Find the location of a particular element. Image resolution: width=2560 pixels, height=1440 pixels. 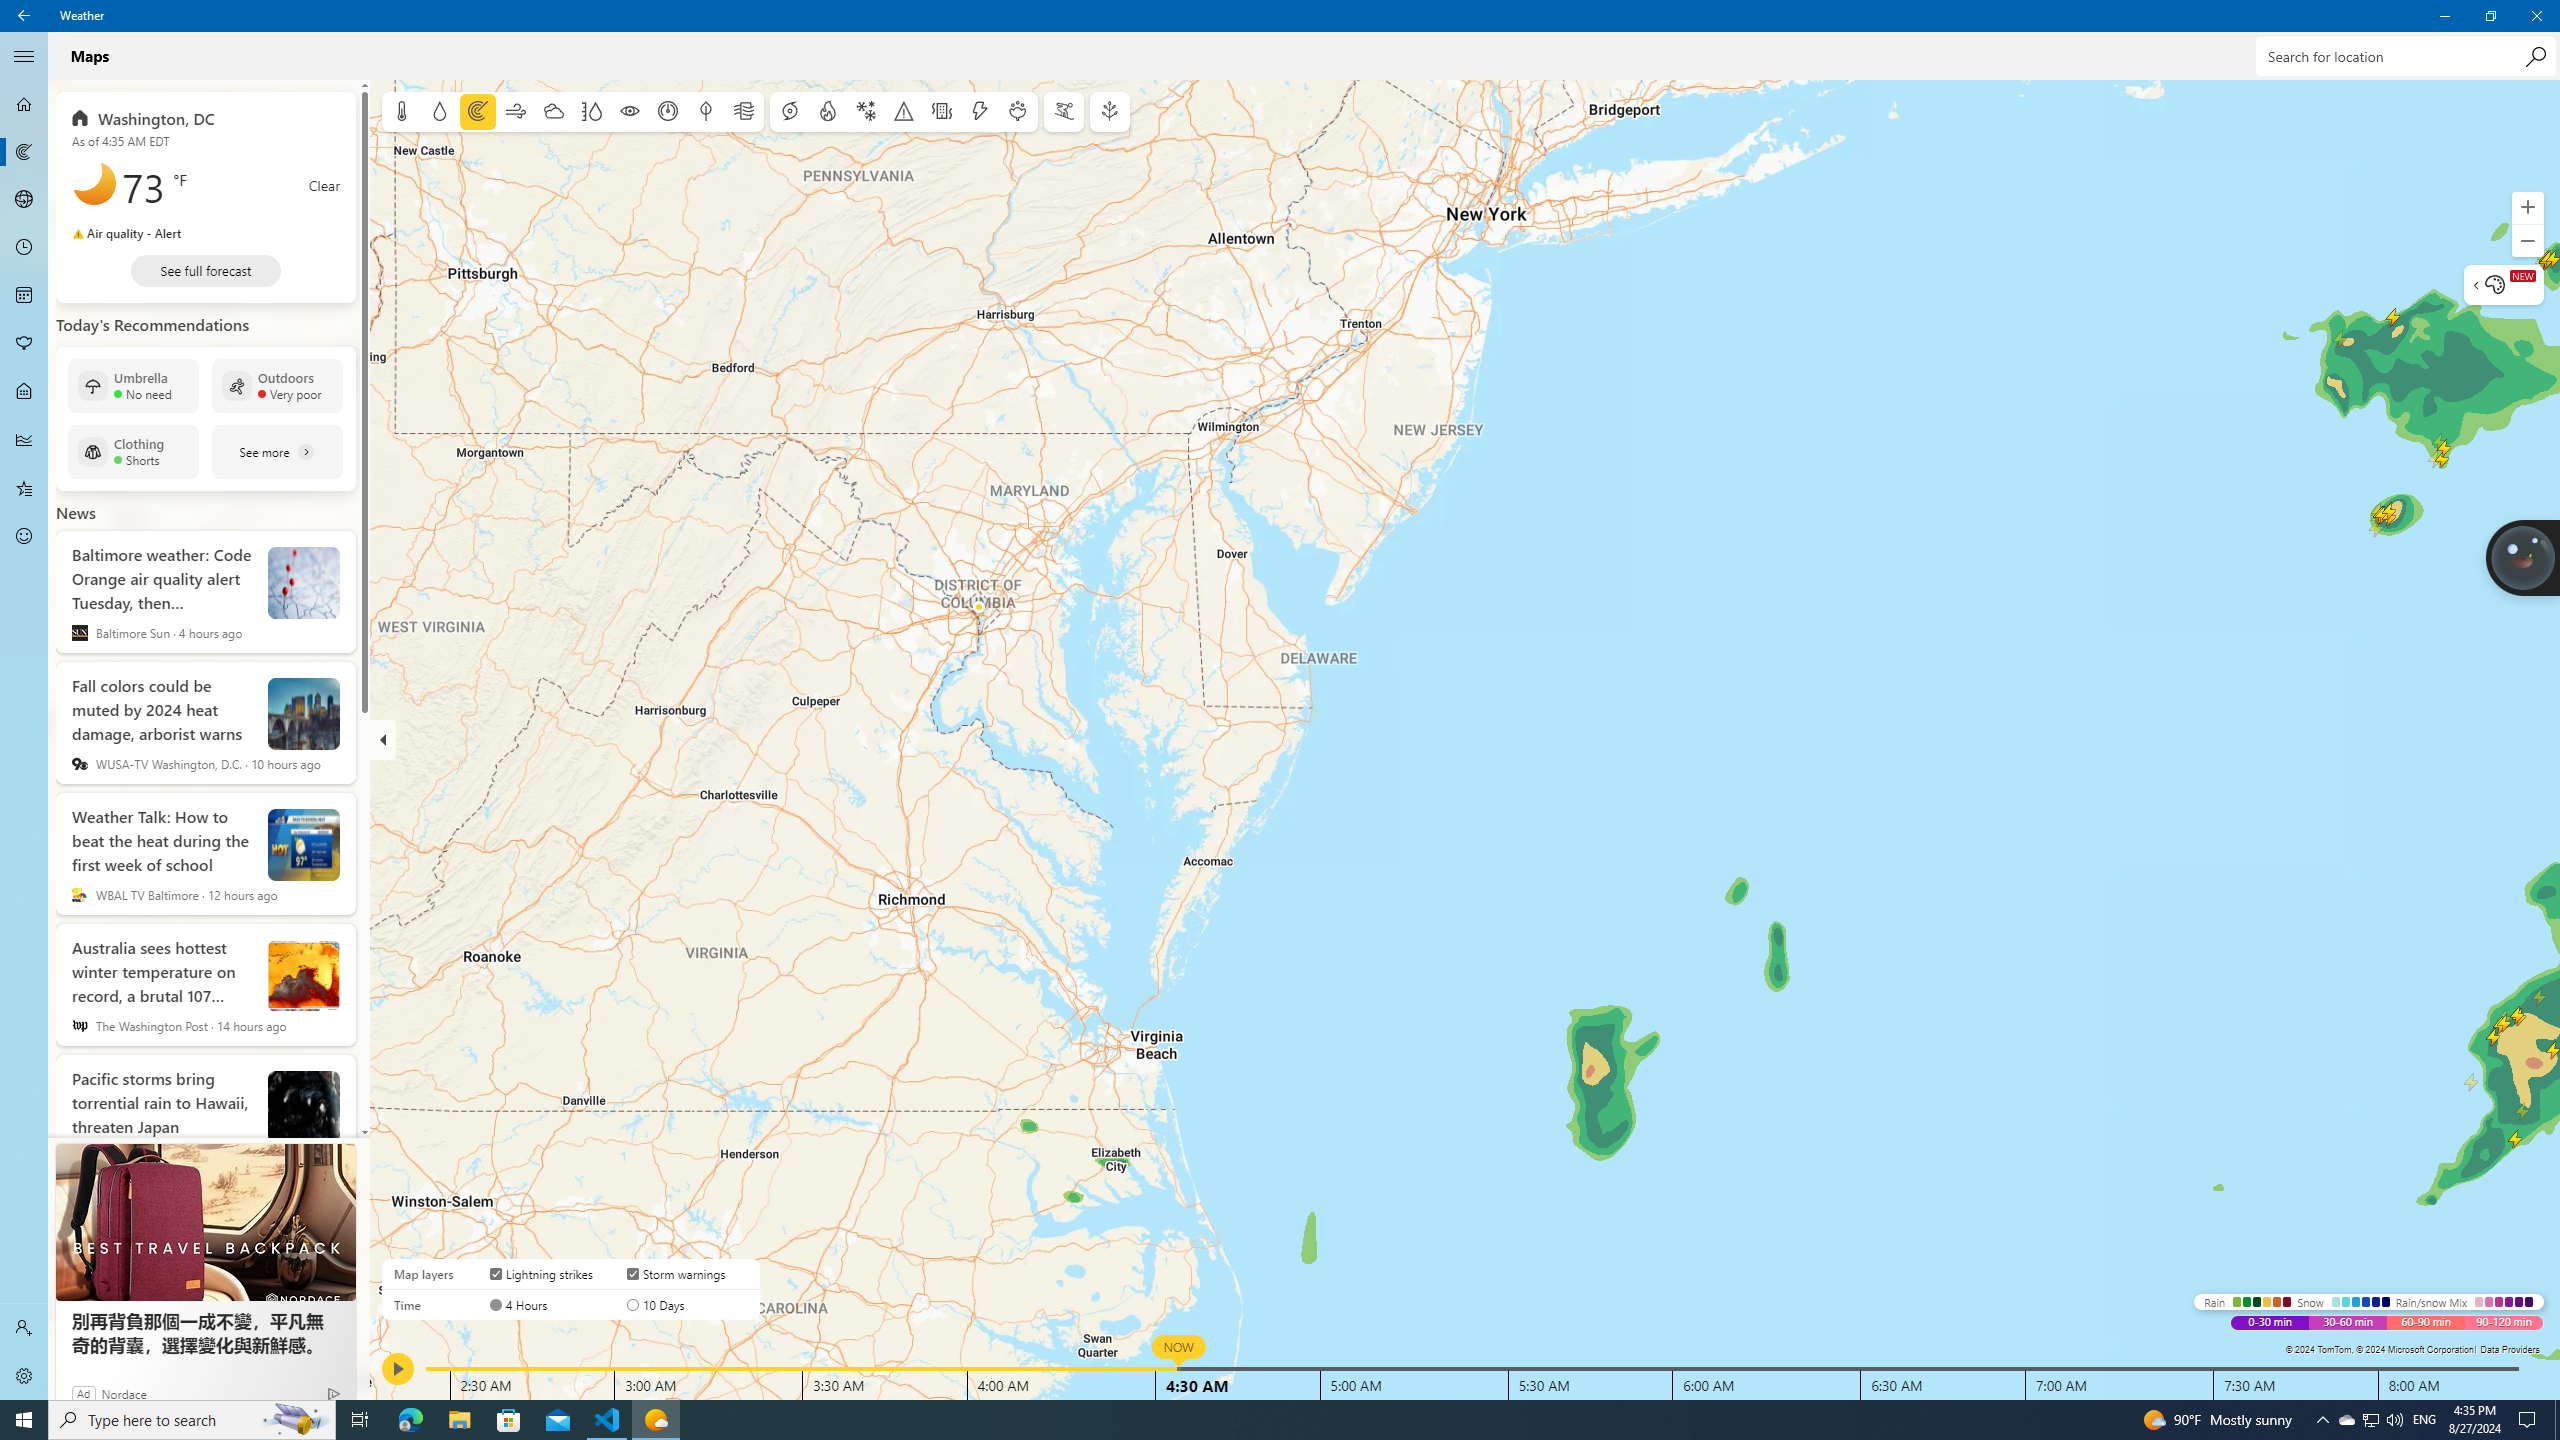

Type here to search is located at coordinates (192, 1420).